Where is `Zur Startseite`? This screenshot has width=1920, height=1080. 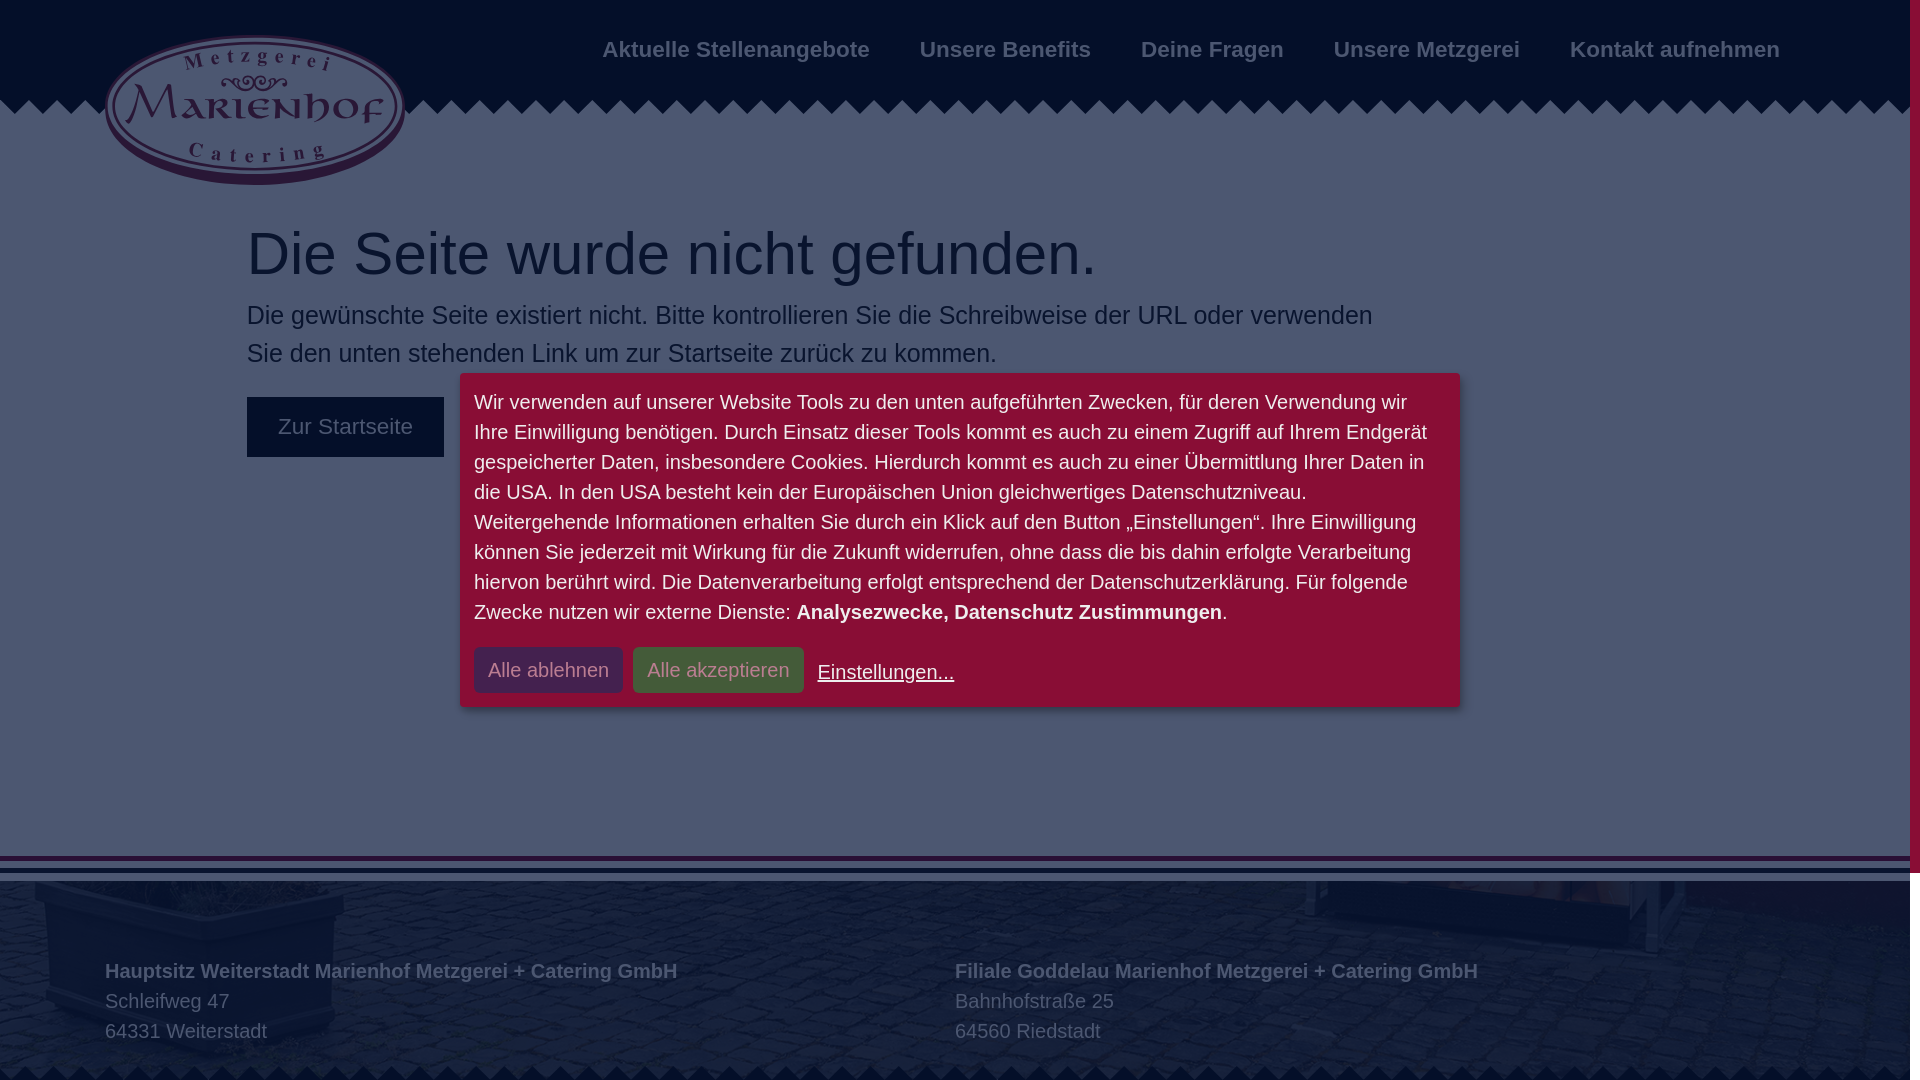 Zur Startseite is located at coordinates (255, 109).